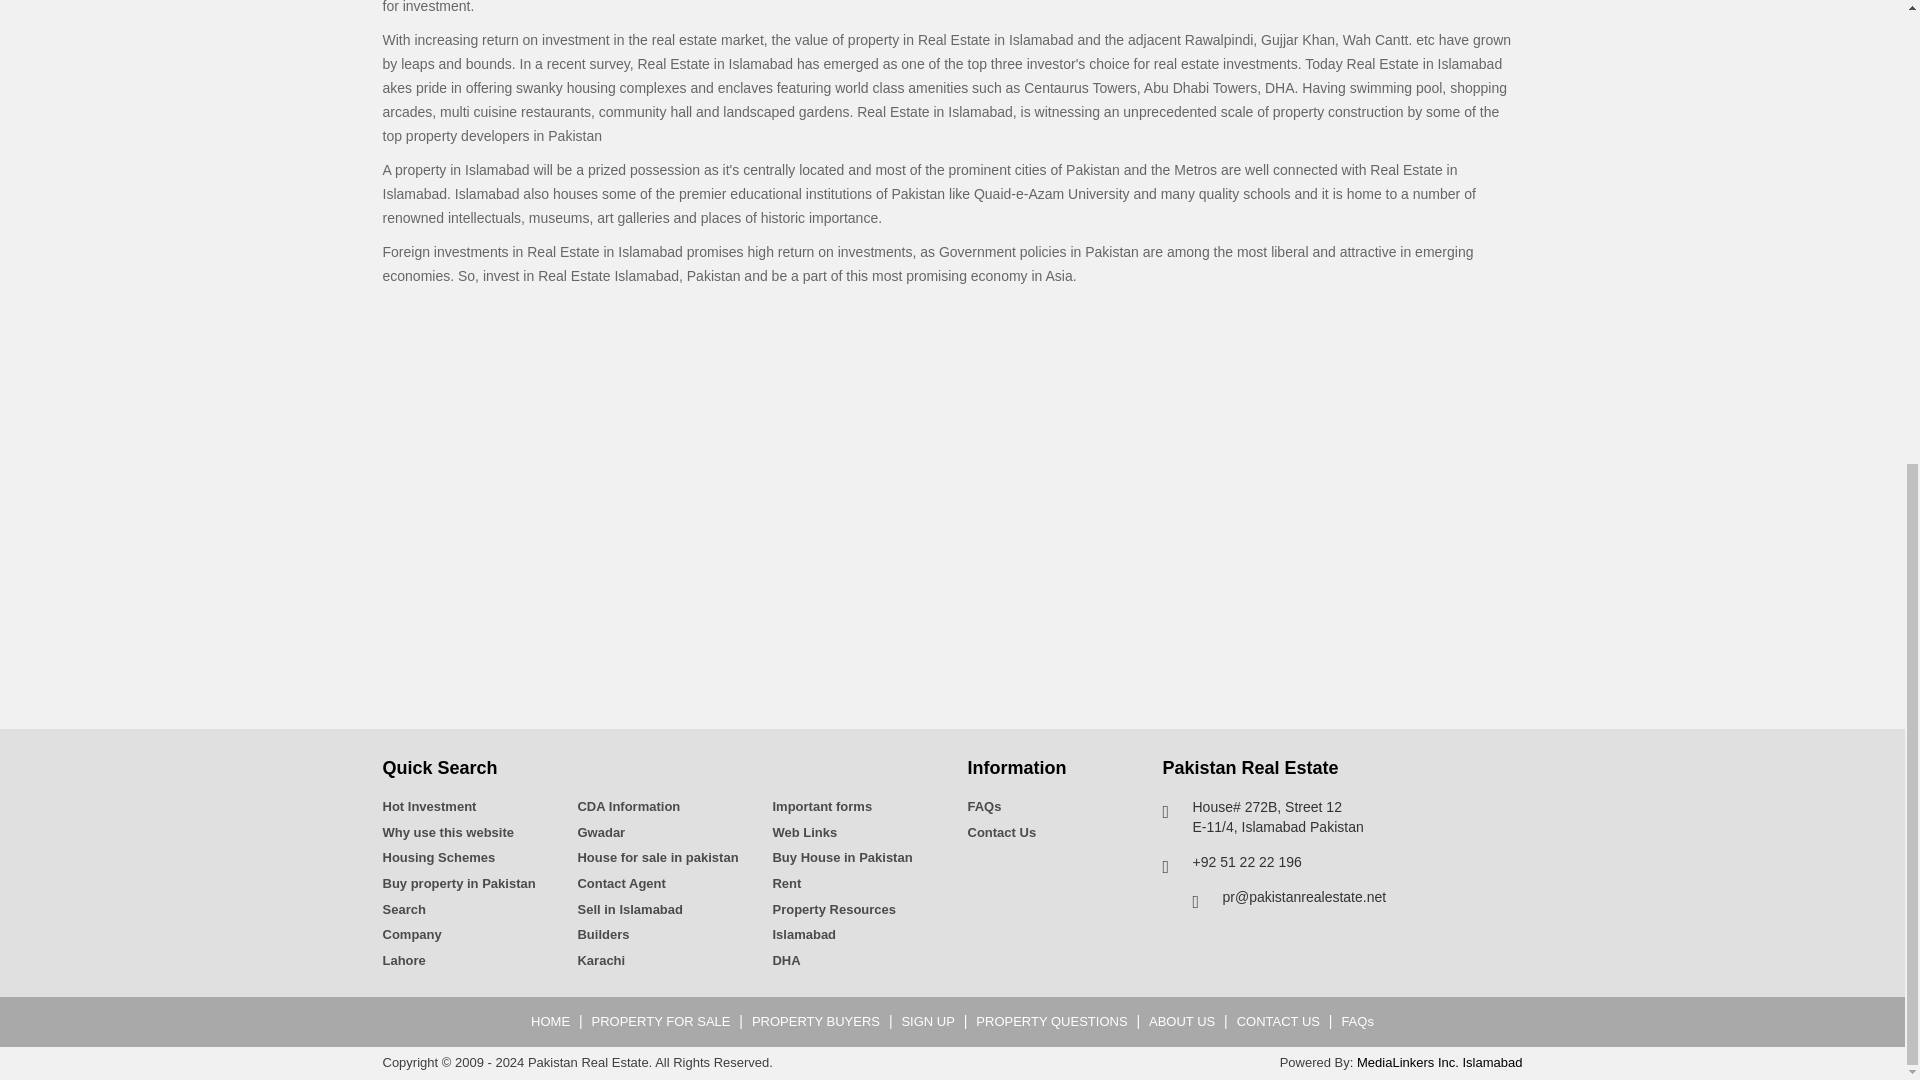  Describe the element at coordinates (854, 935) in the screenshot. I see `Islamabad` at that location.